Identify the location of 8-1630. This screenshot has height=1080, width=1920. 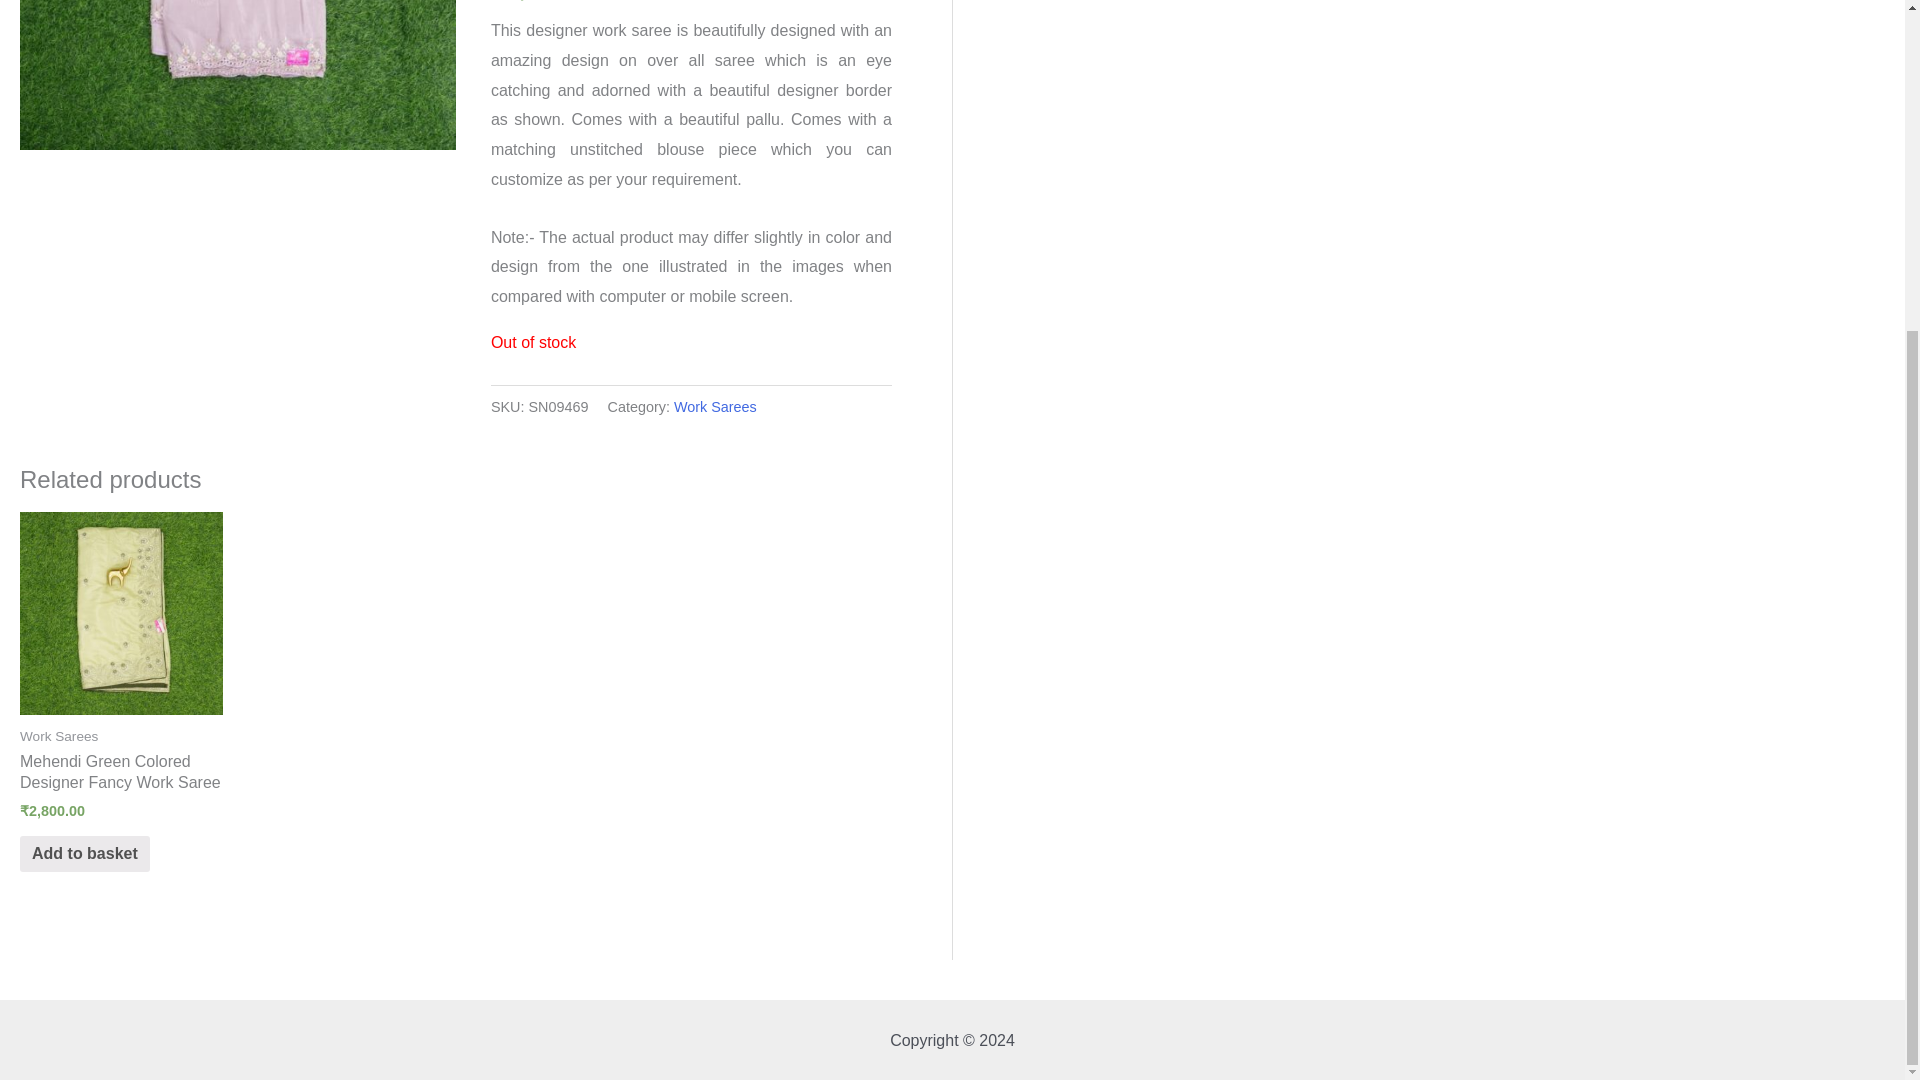
(238, 75).